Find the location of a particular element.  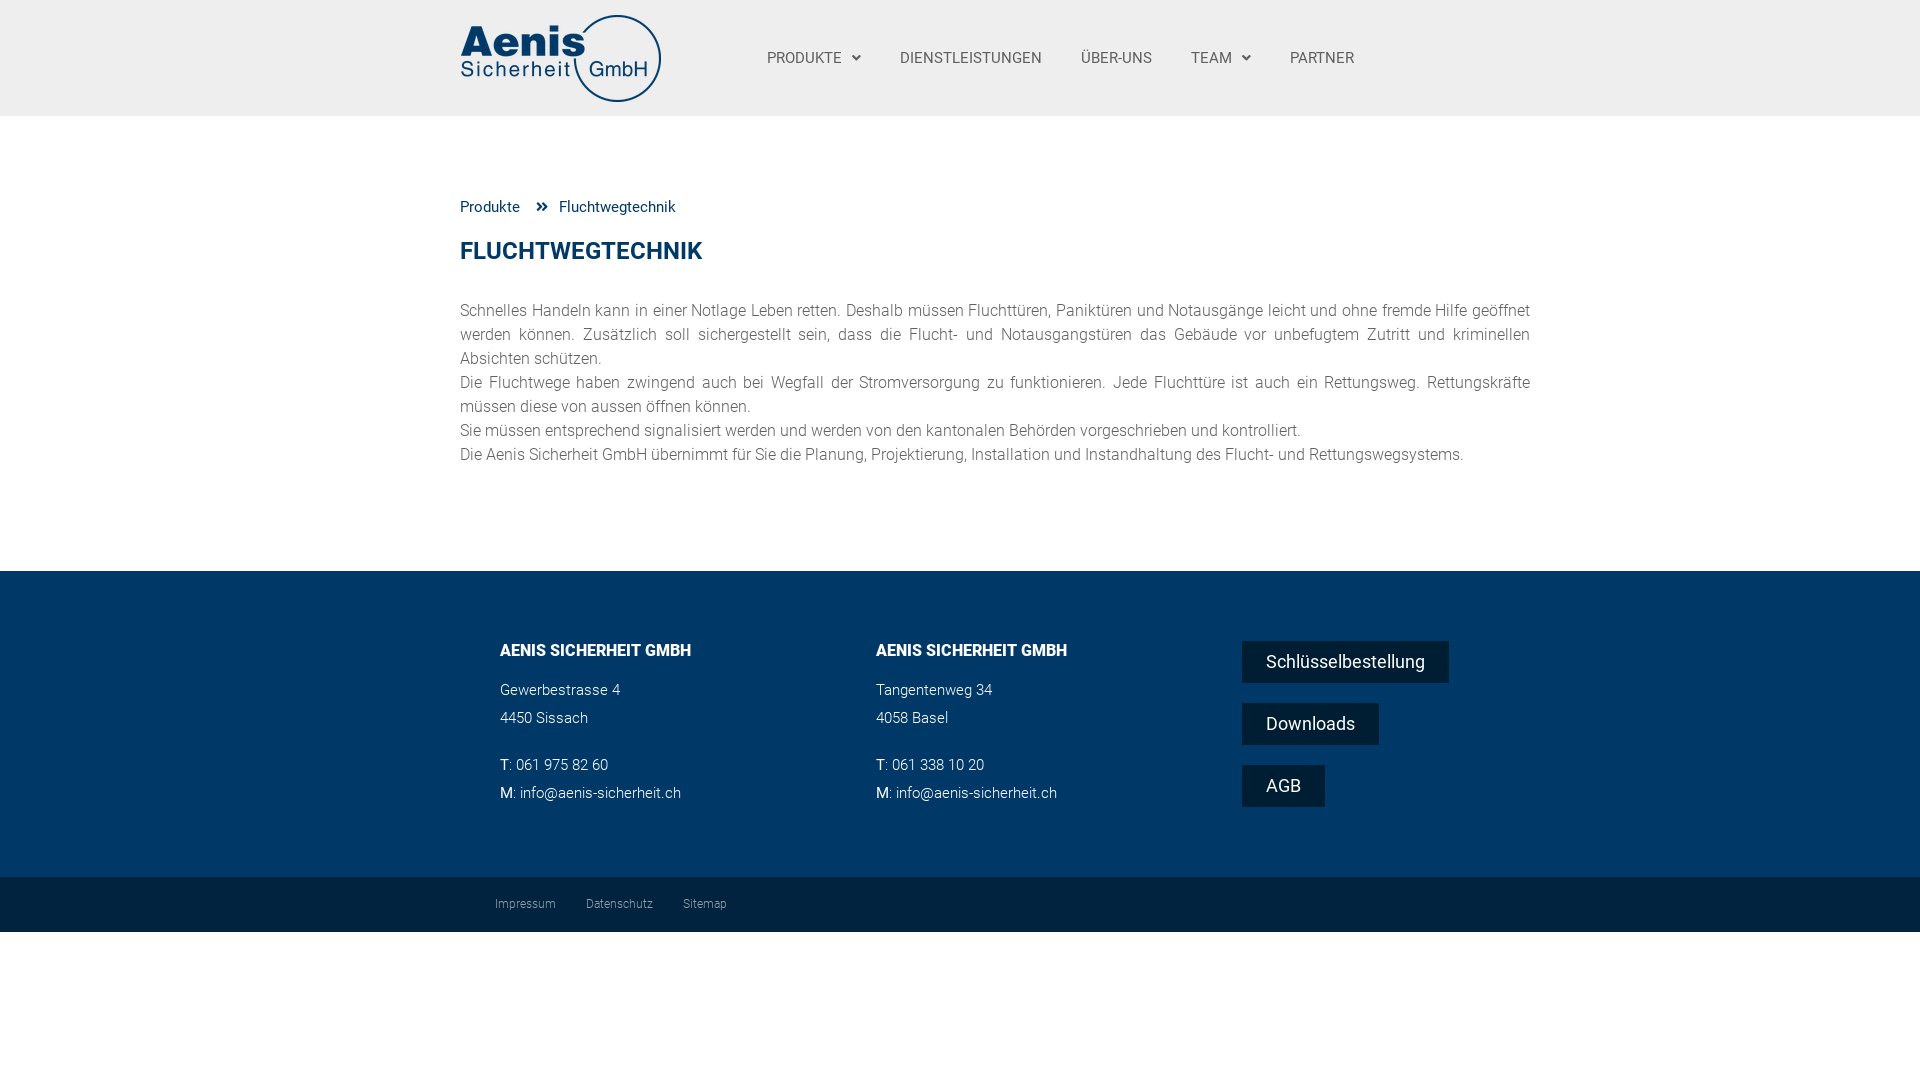

Downloads is located at coordinates (1310, 723).